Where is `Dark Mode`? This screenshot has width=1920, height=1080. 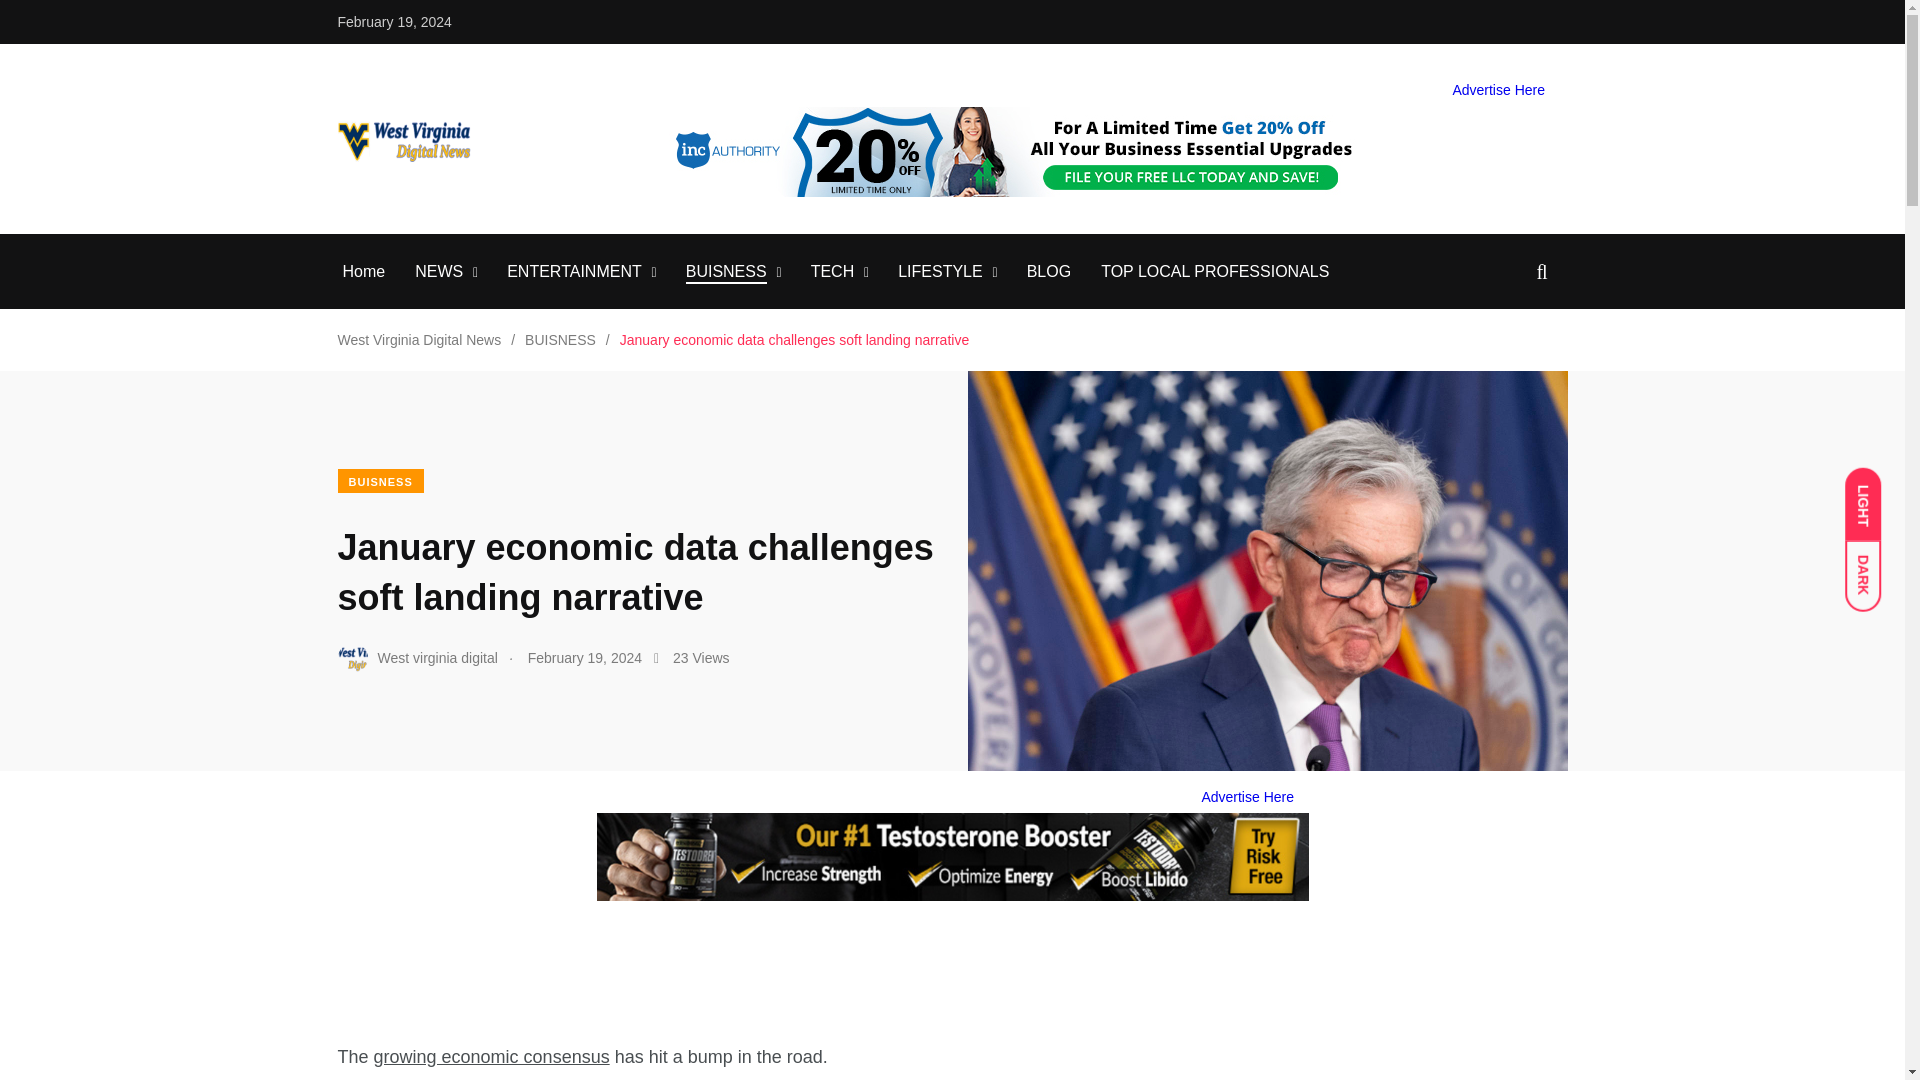
Dark Mode is located at coordinates (1872, 566).